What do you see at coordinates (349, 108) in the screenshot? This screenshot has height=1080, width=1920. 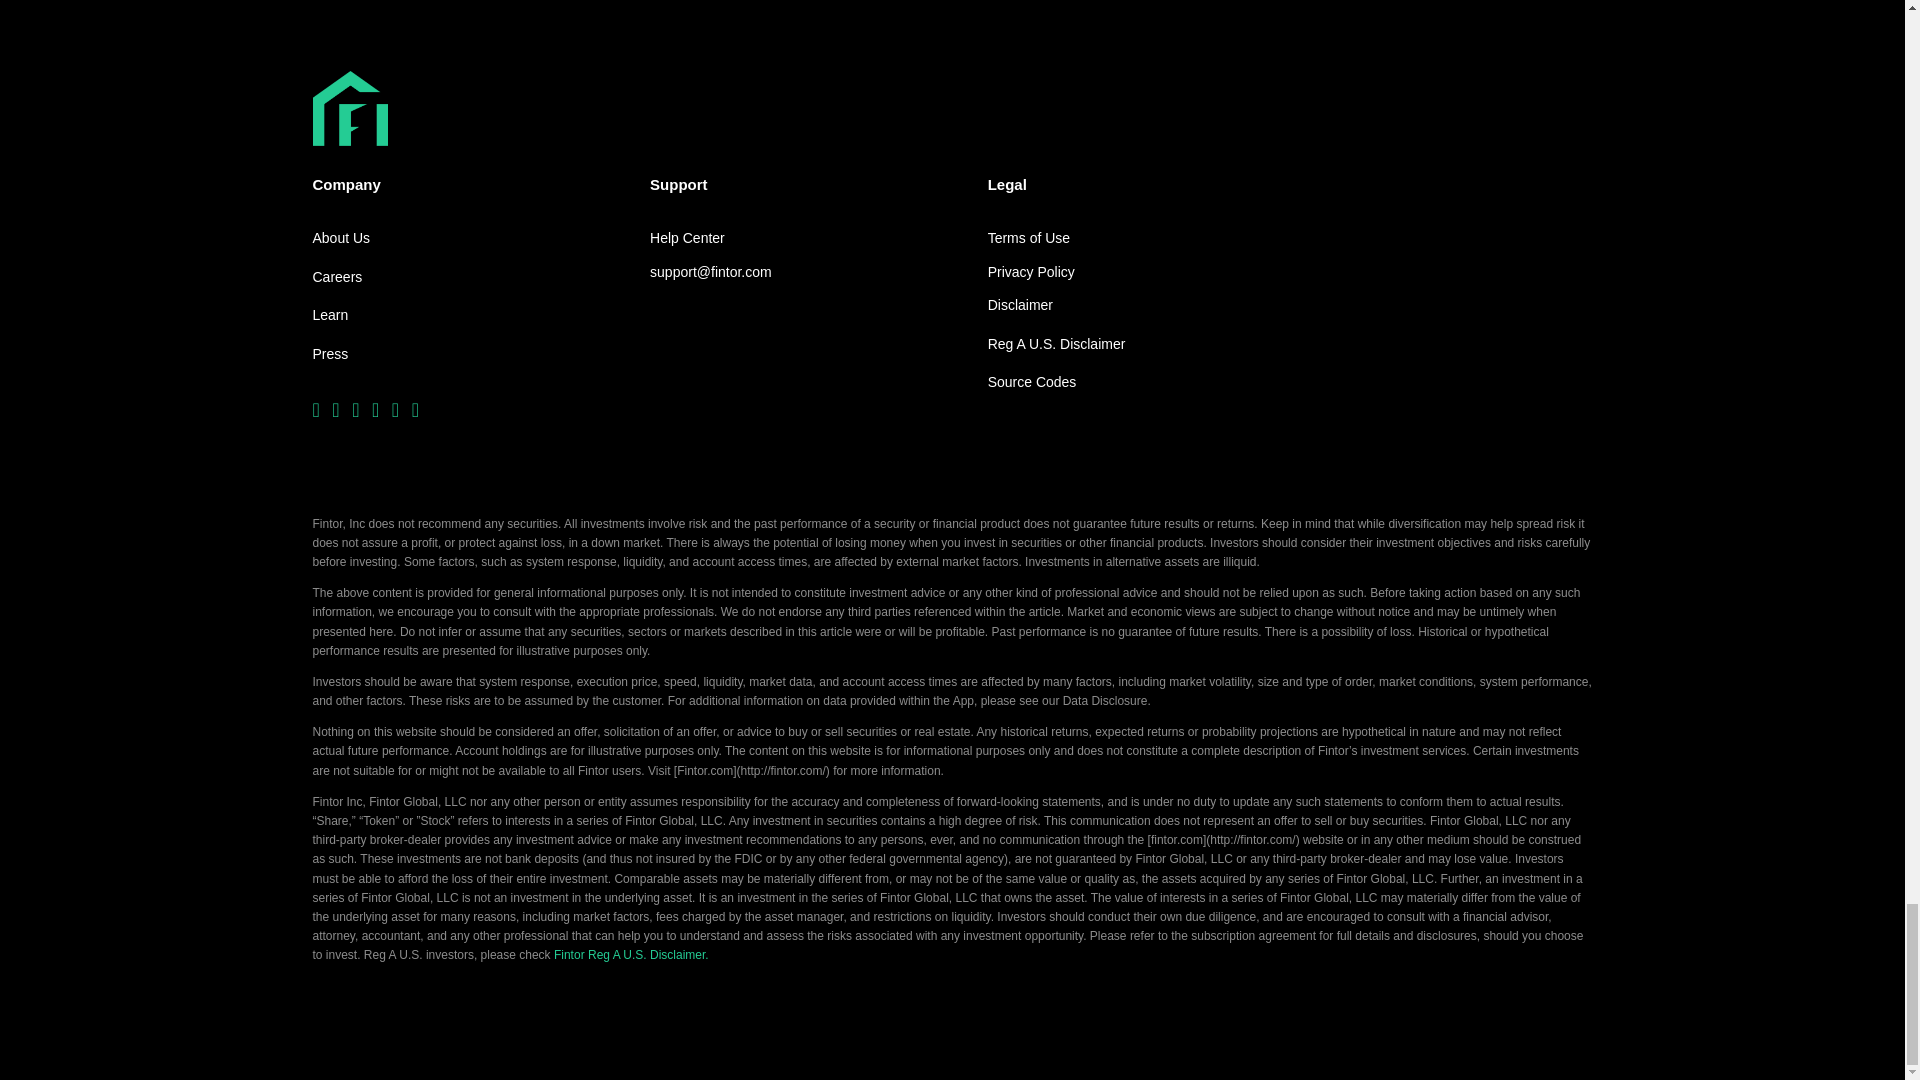 I see `cropped-cropped-fintor-icon-green-S.png` at bounding box center [349, 108].